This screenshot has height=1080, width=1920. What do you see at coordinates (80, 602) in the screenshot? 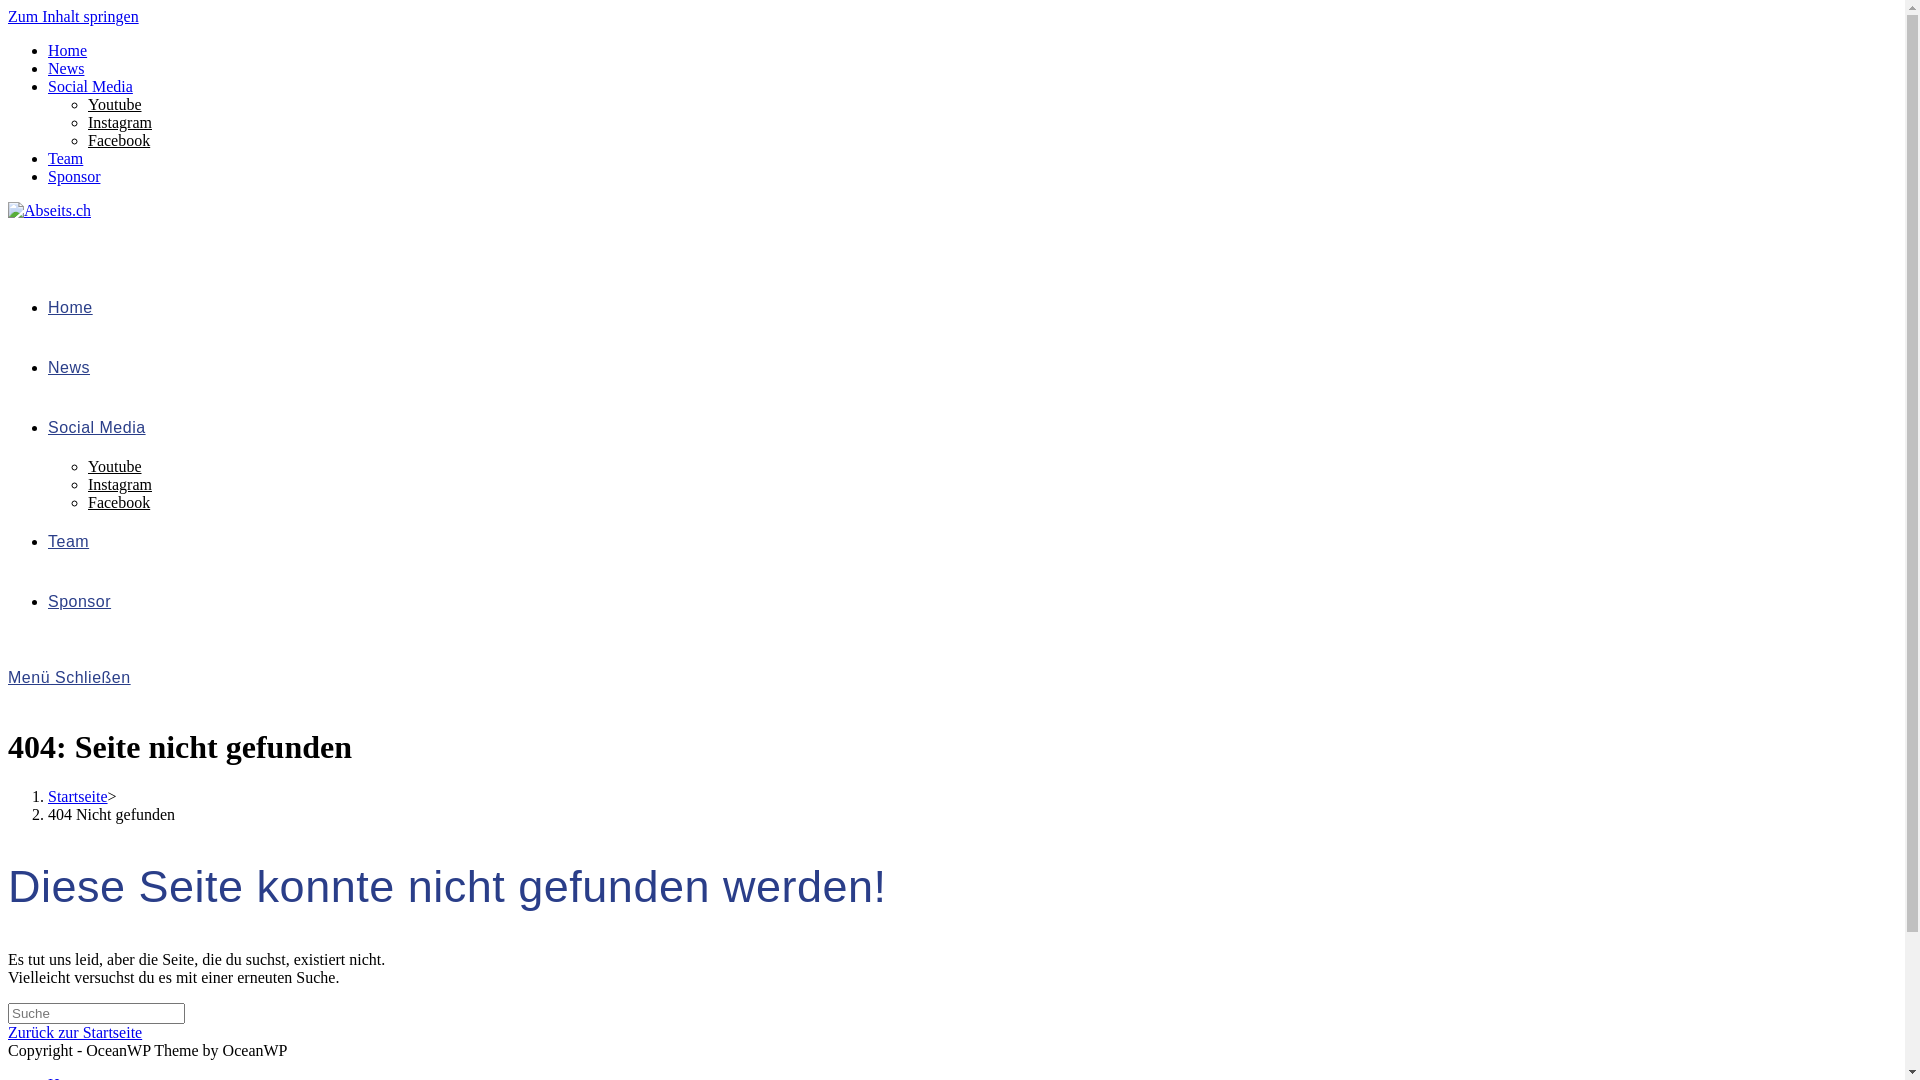
I see `Sponsor` at bounding box center [80, 602].